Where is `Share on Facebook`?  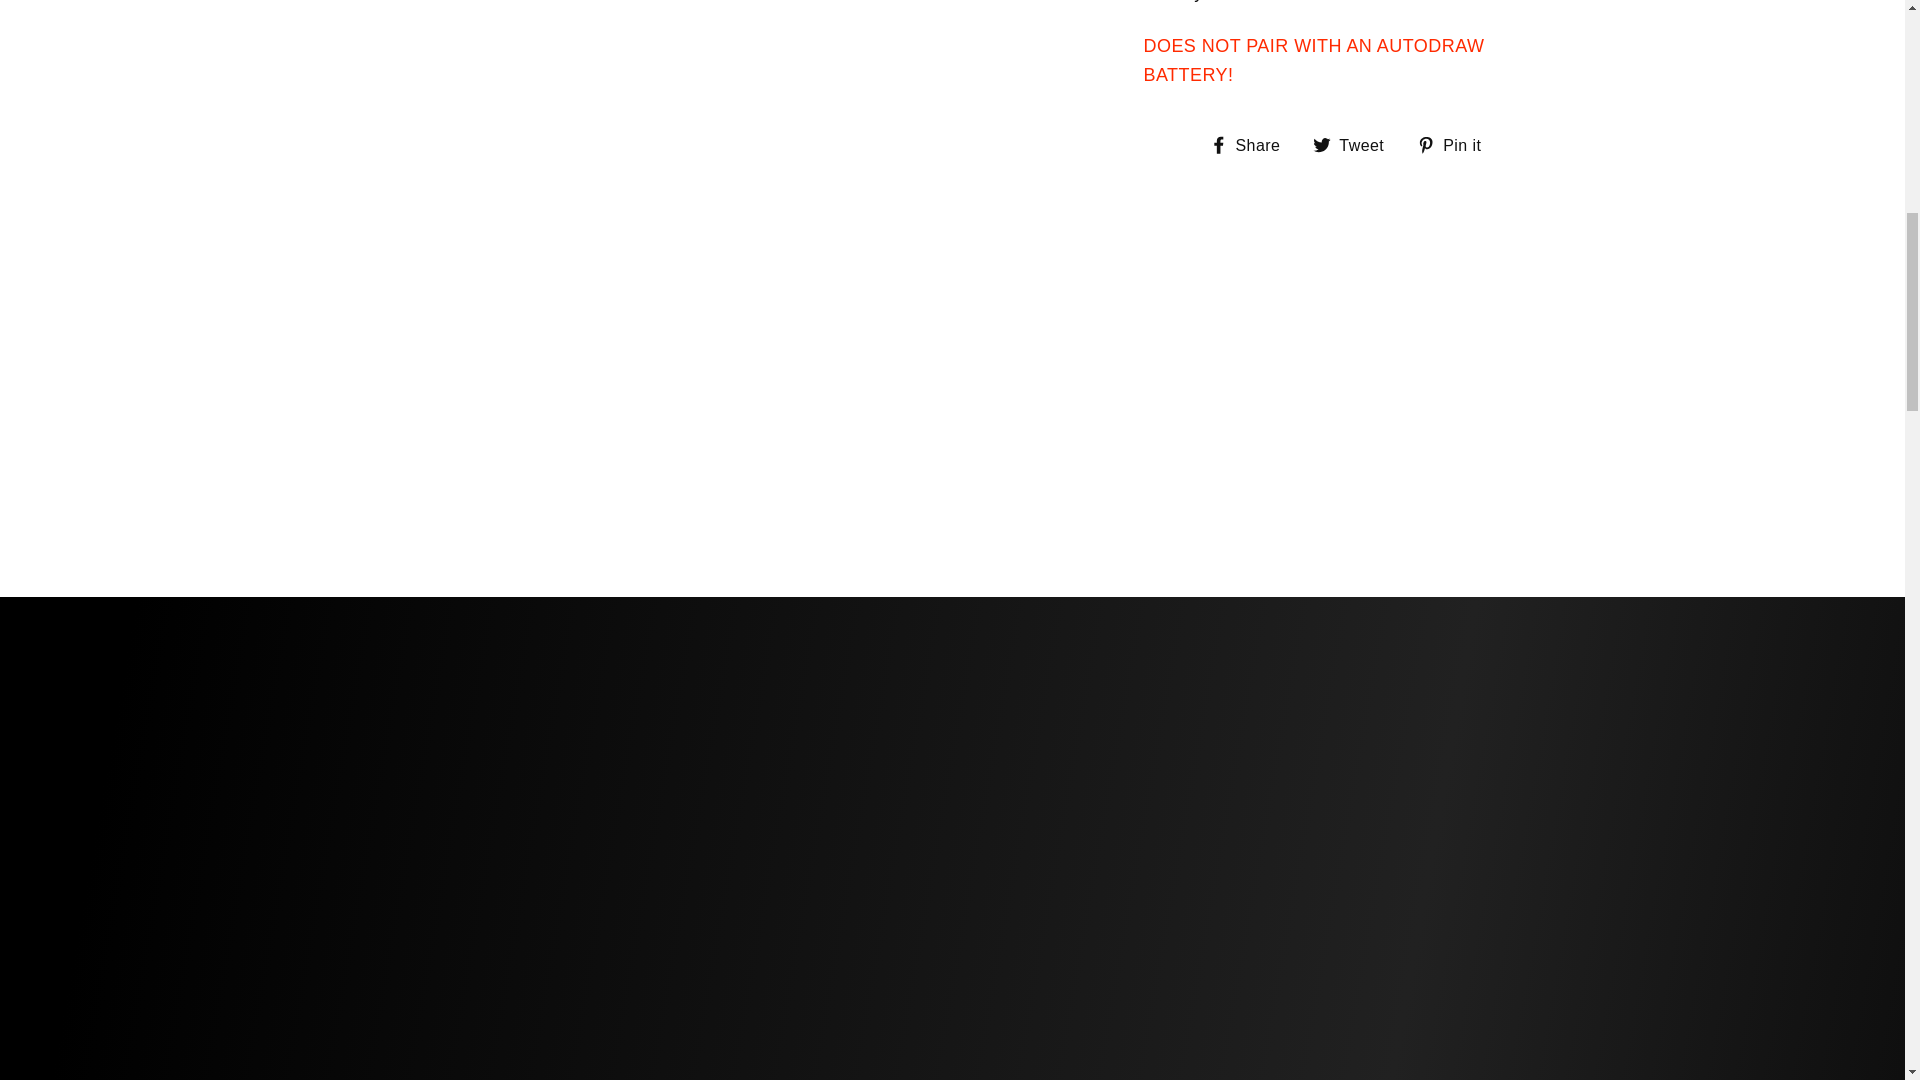
Share on Facebook is located at coordinates (1252, 144).